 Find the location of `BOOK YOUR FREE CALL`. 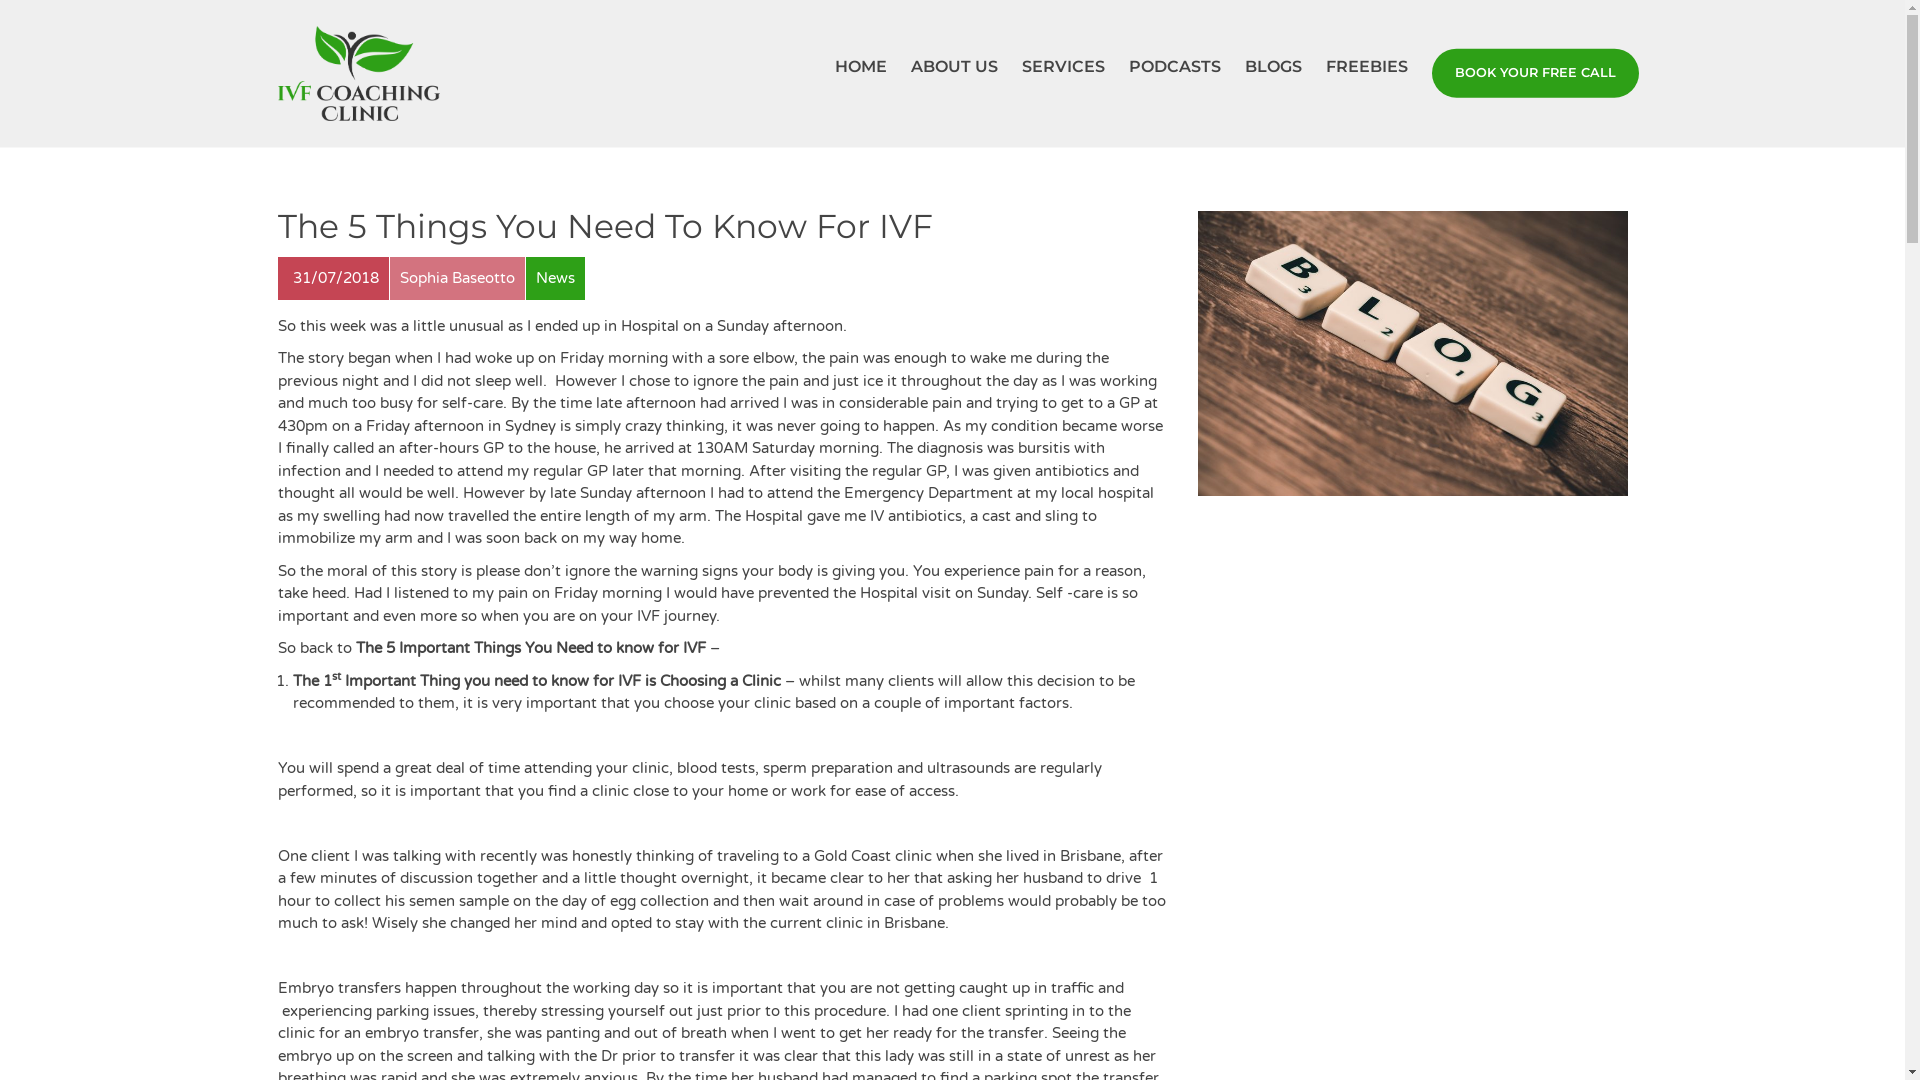

BOOK YOUR FREE CALL is located at coordinates (1534, 74).